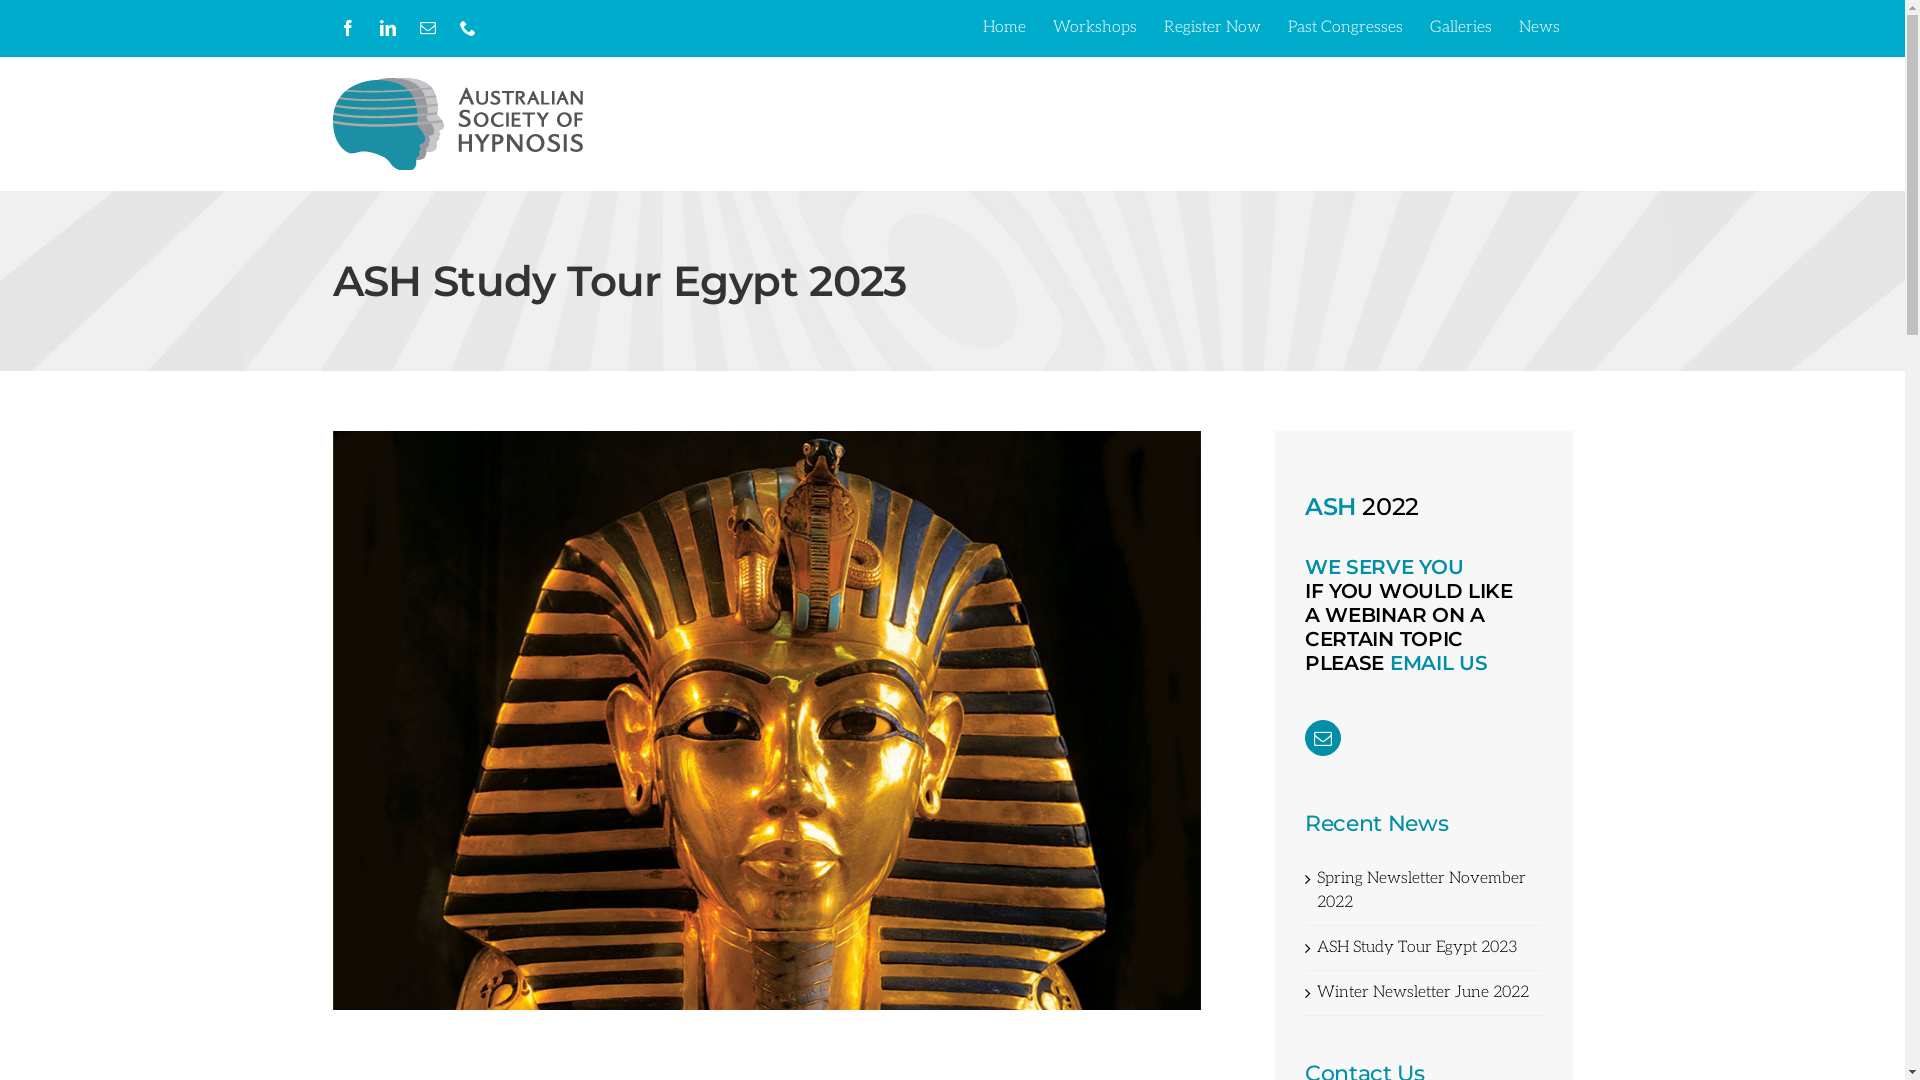 The image size is (1920, 1080). Describe the element at coordinates (1418, 948) in the screenshot. I see `ASH Study Tour Egypt 2023` at that location.